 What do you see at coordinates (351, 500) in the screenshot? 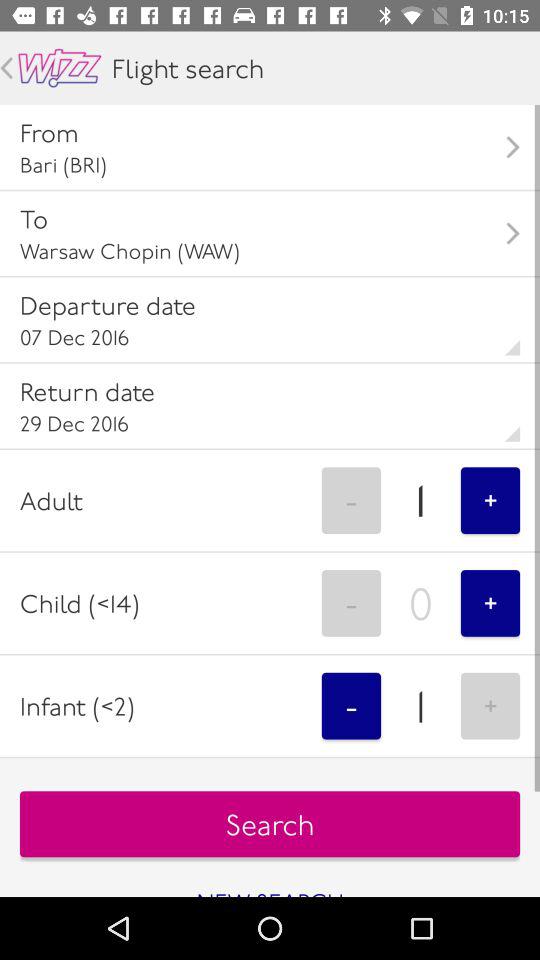
I see `turn on icon next to the 1 item` at bounding box center [351, 500].